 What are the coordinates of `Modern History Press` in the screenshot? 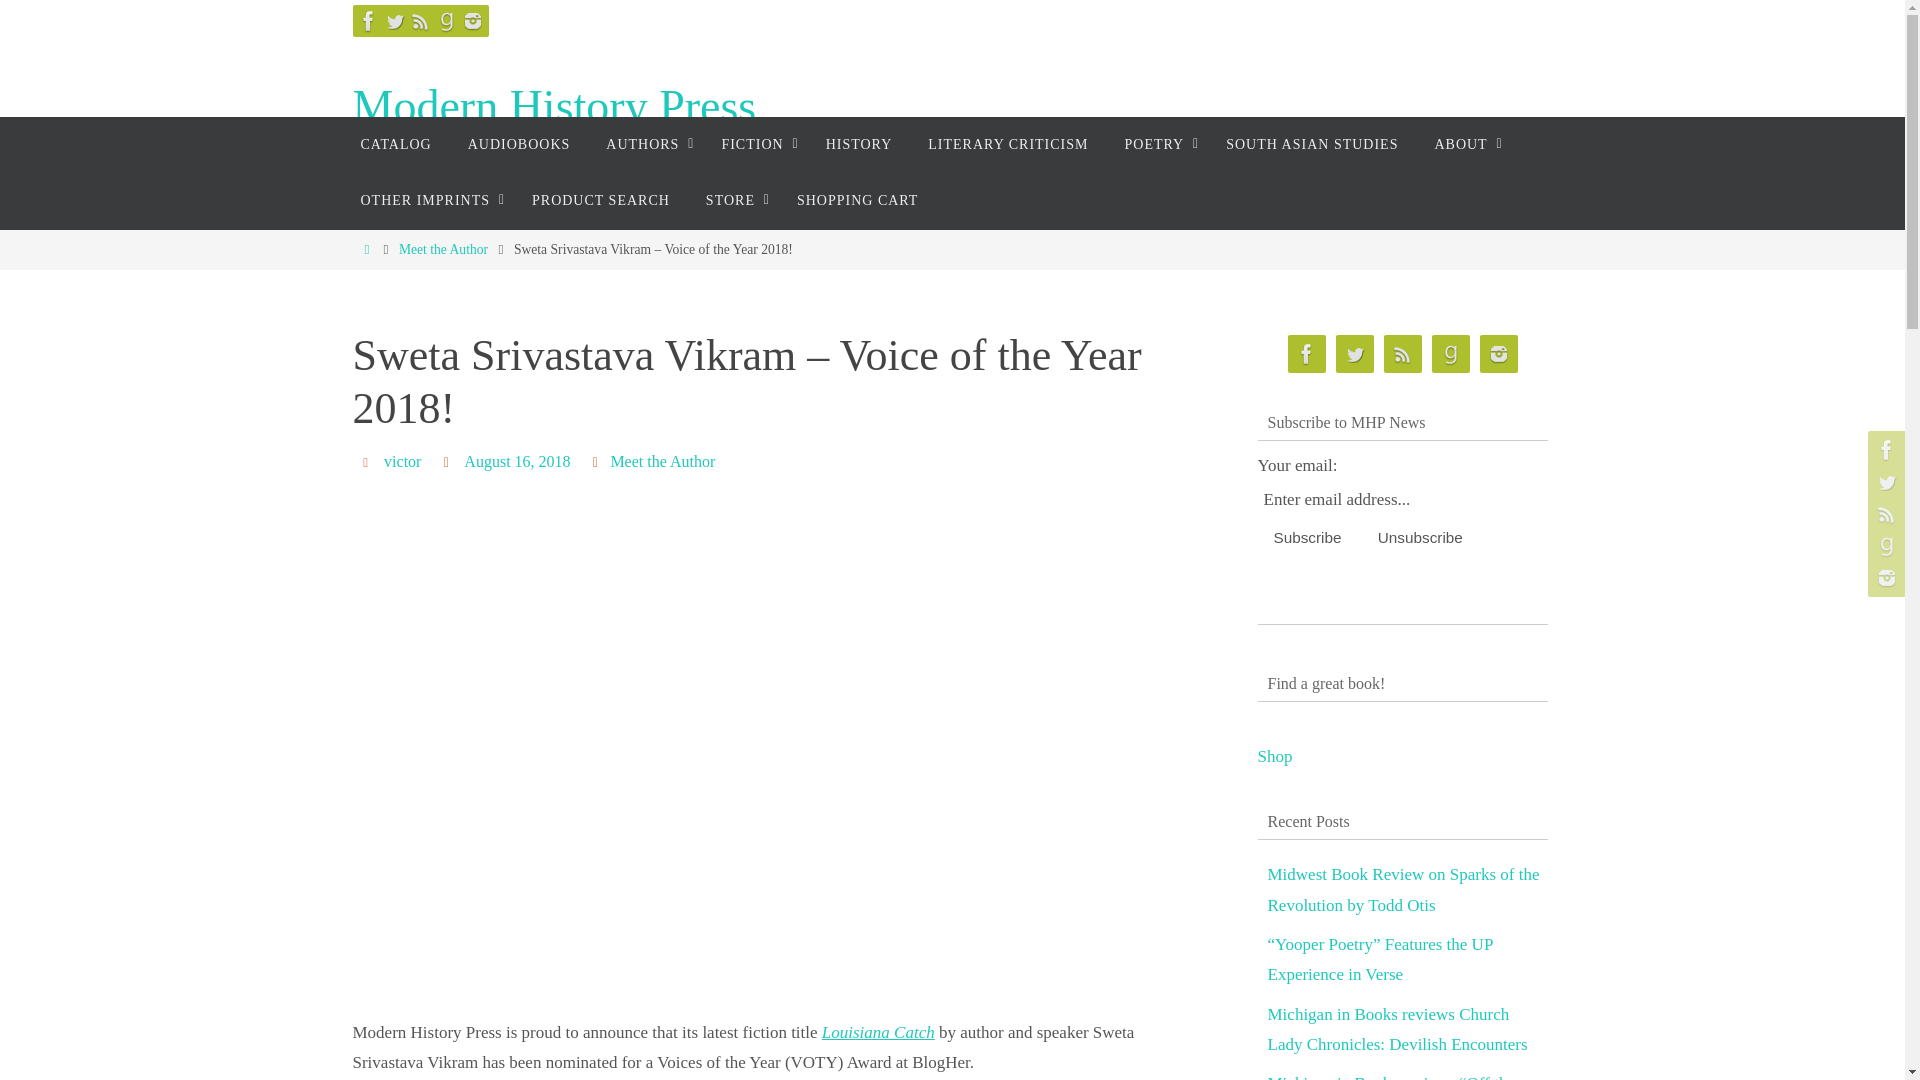 It's located at (554, 107).